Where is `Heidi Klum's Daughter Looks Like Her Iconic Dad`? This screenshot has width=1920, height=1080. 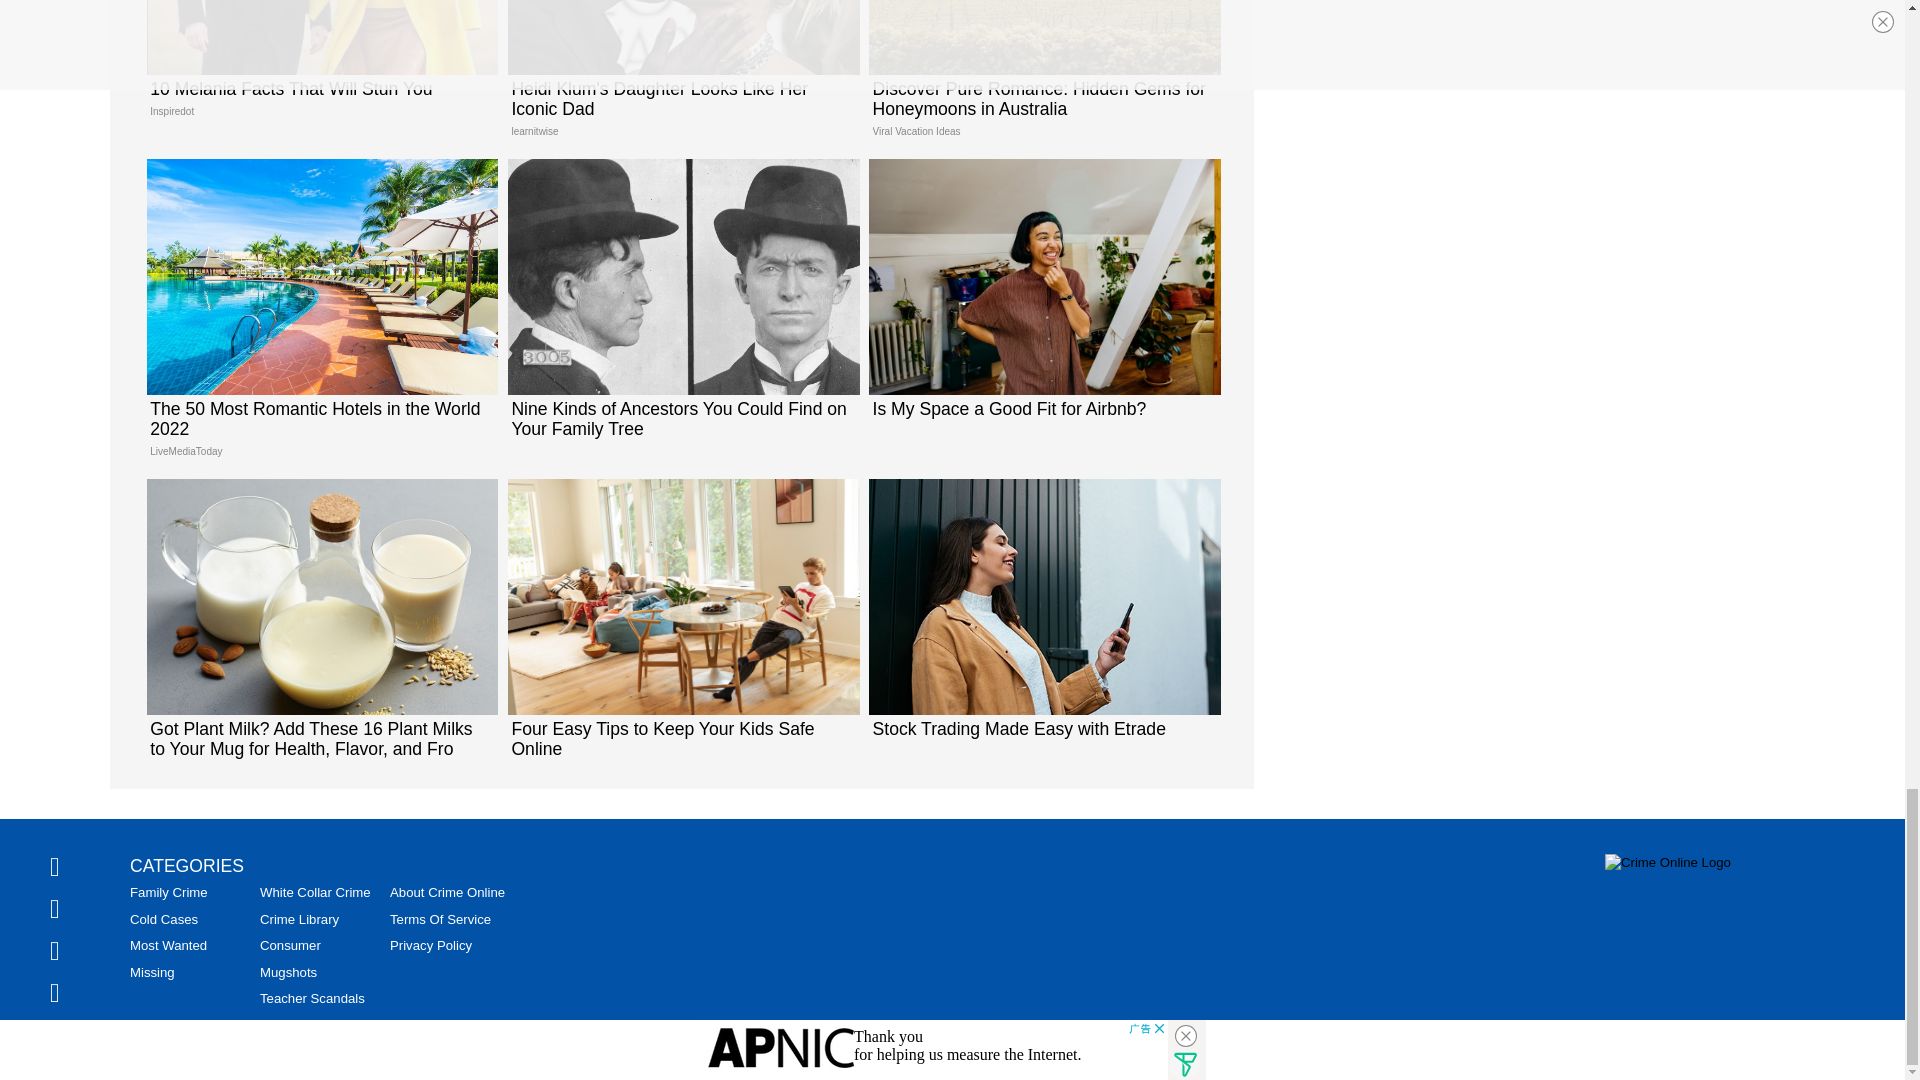
Heidi Klum's Daughter Looks Like Her Iconic Dad is located at coordinates (320, 66).